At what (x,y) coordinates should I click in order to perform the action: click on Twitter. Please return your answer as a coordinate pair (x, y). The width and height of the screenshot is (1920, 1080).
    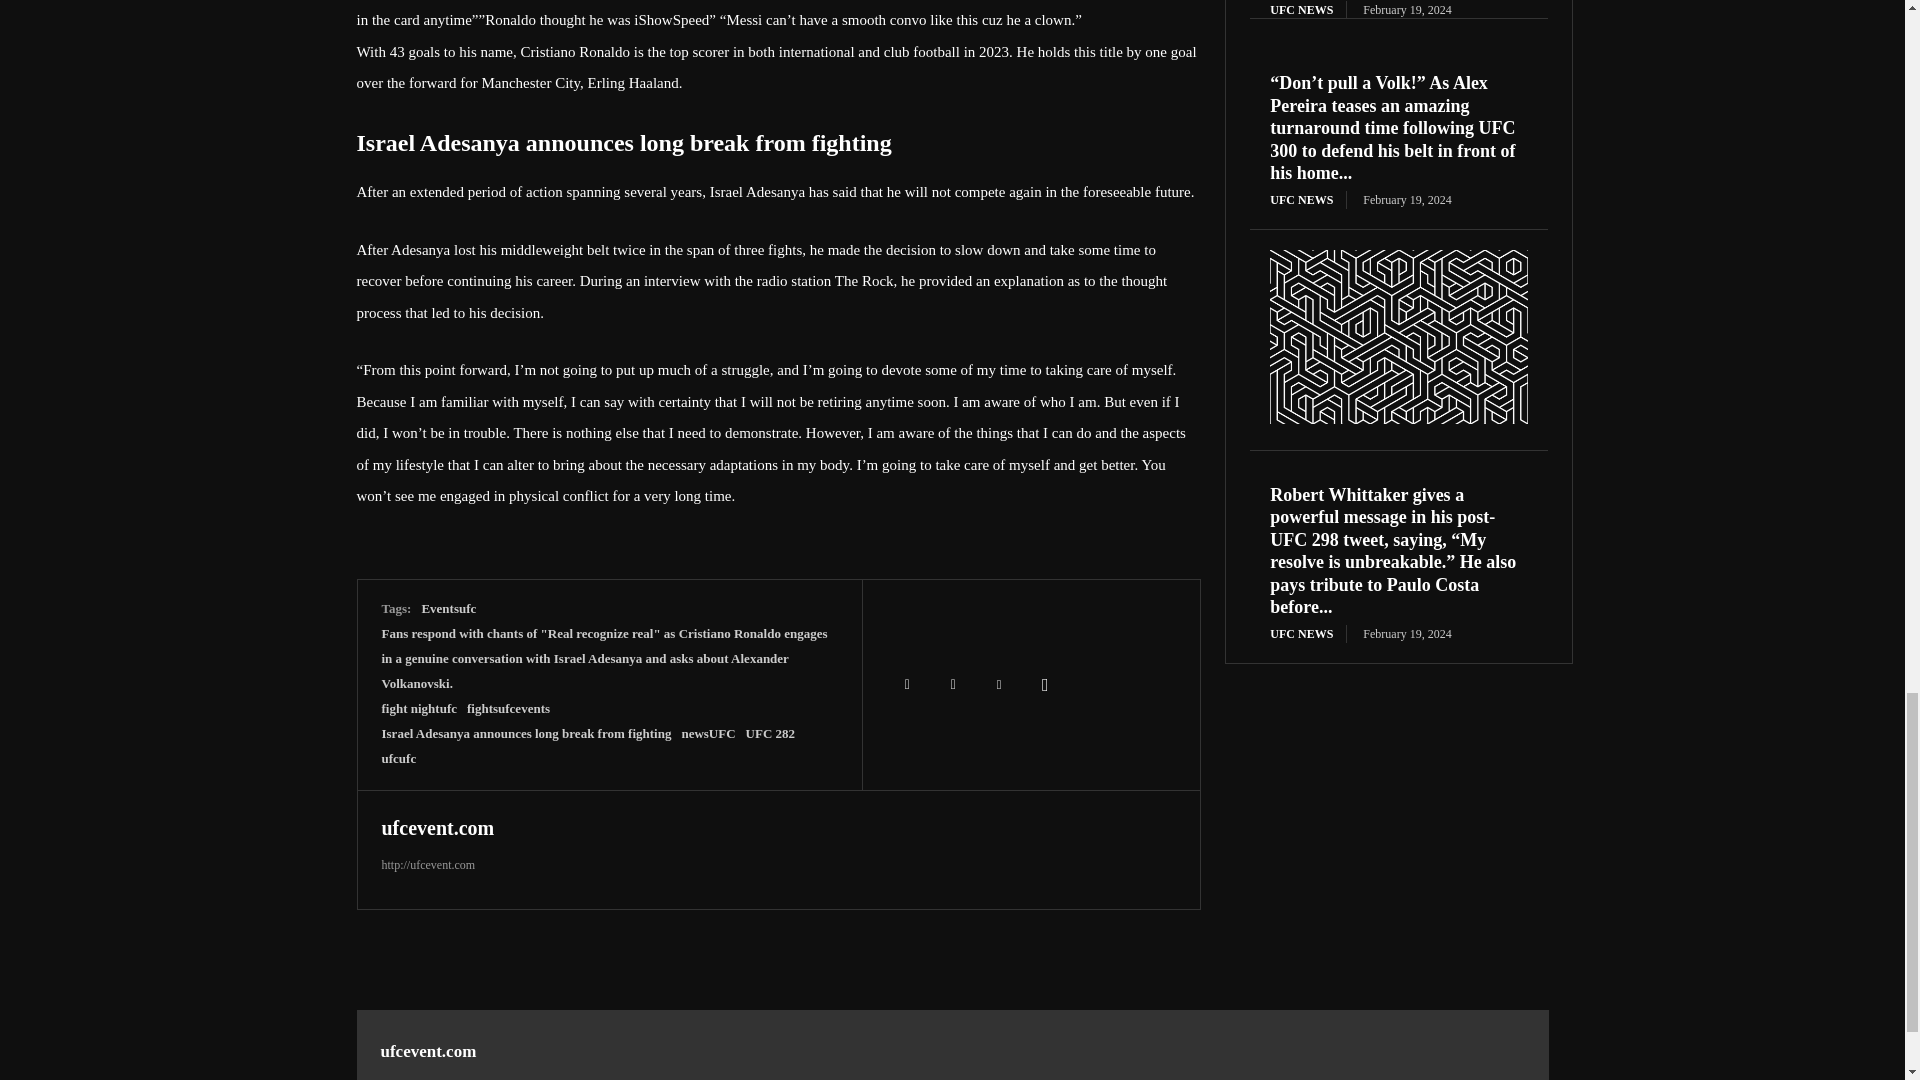
    Looking at the image, I should click on (953, 684).